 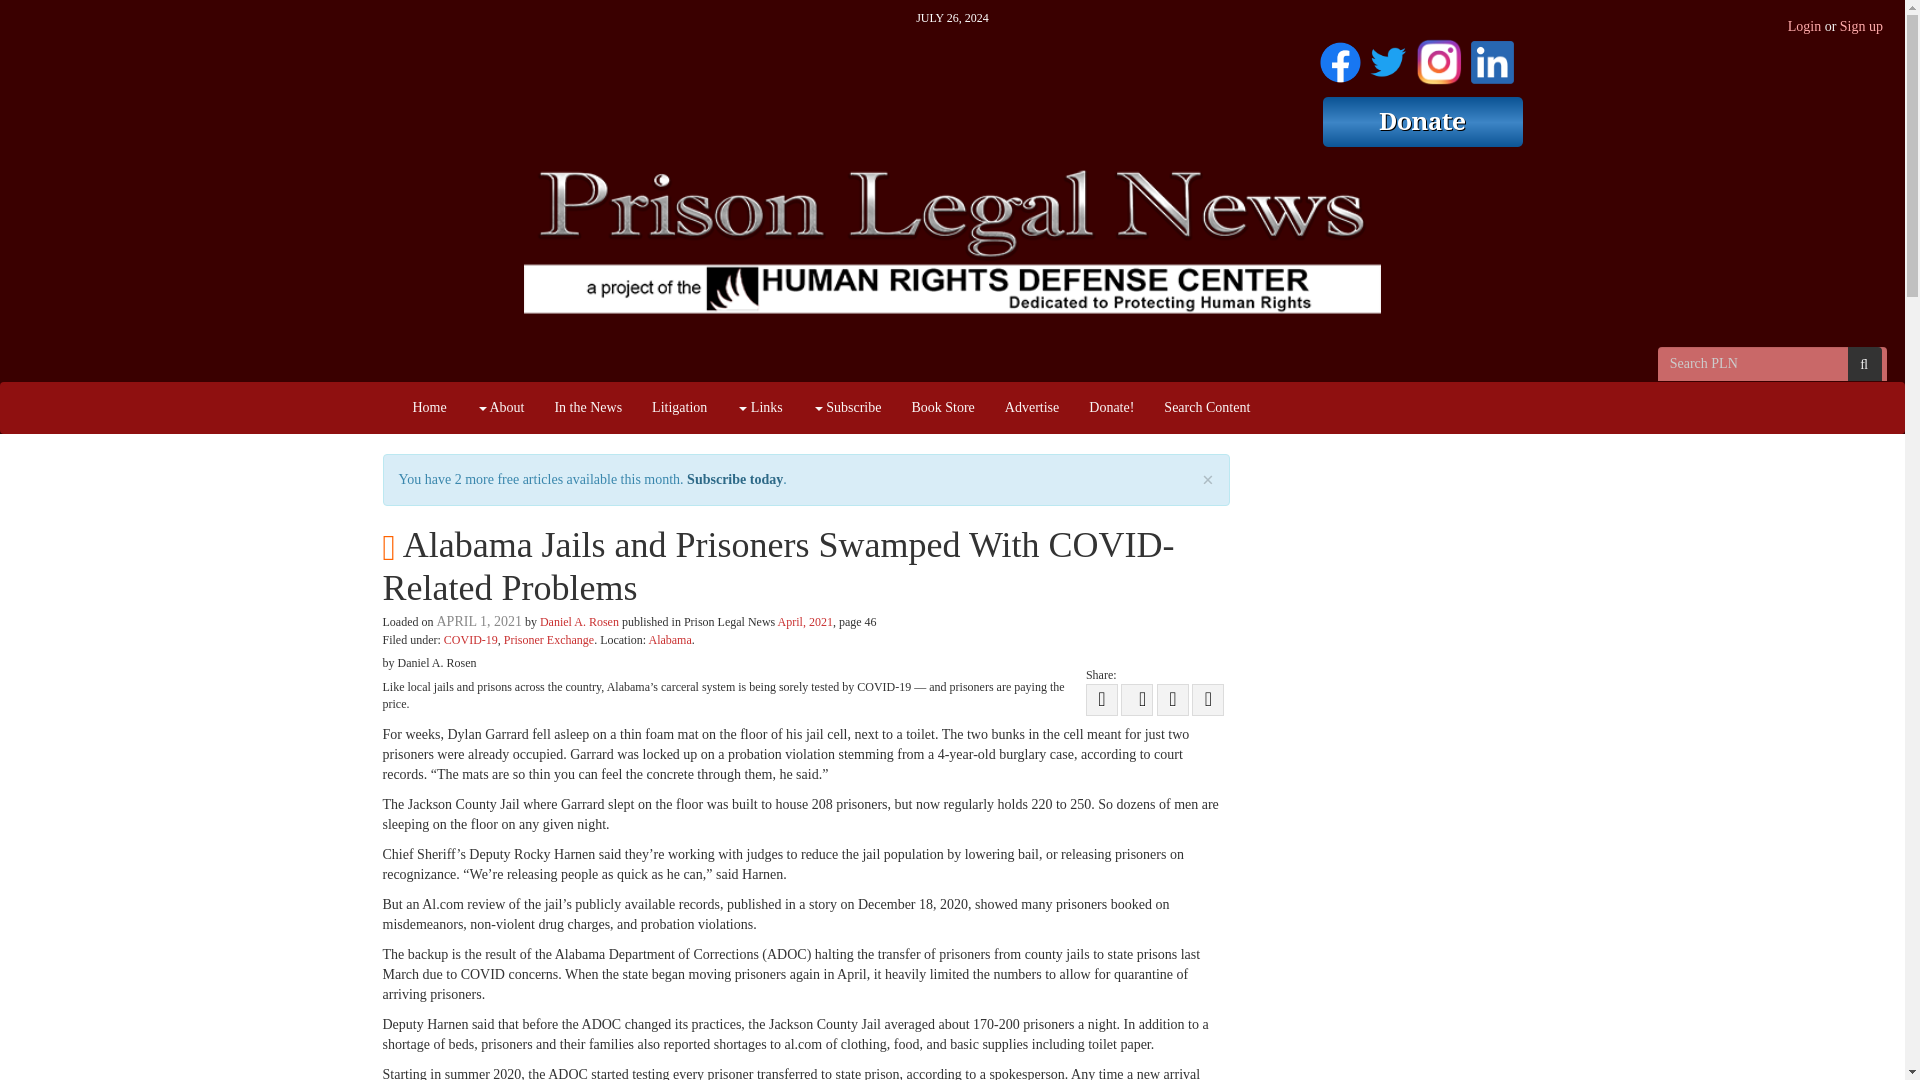 I want to click on About, so click(x=500, y=408).